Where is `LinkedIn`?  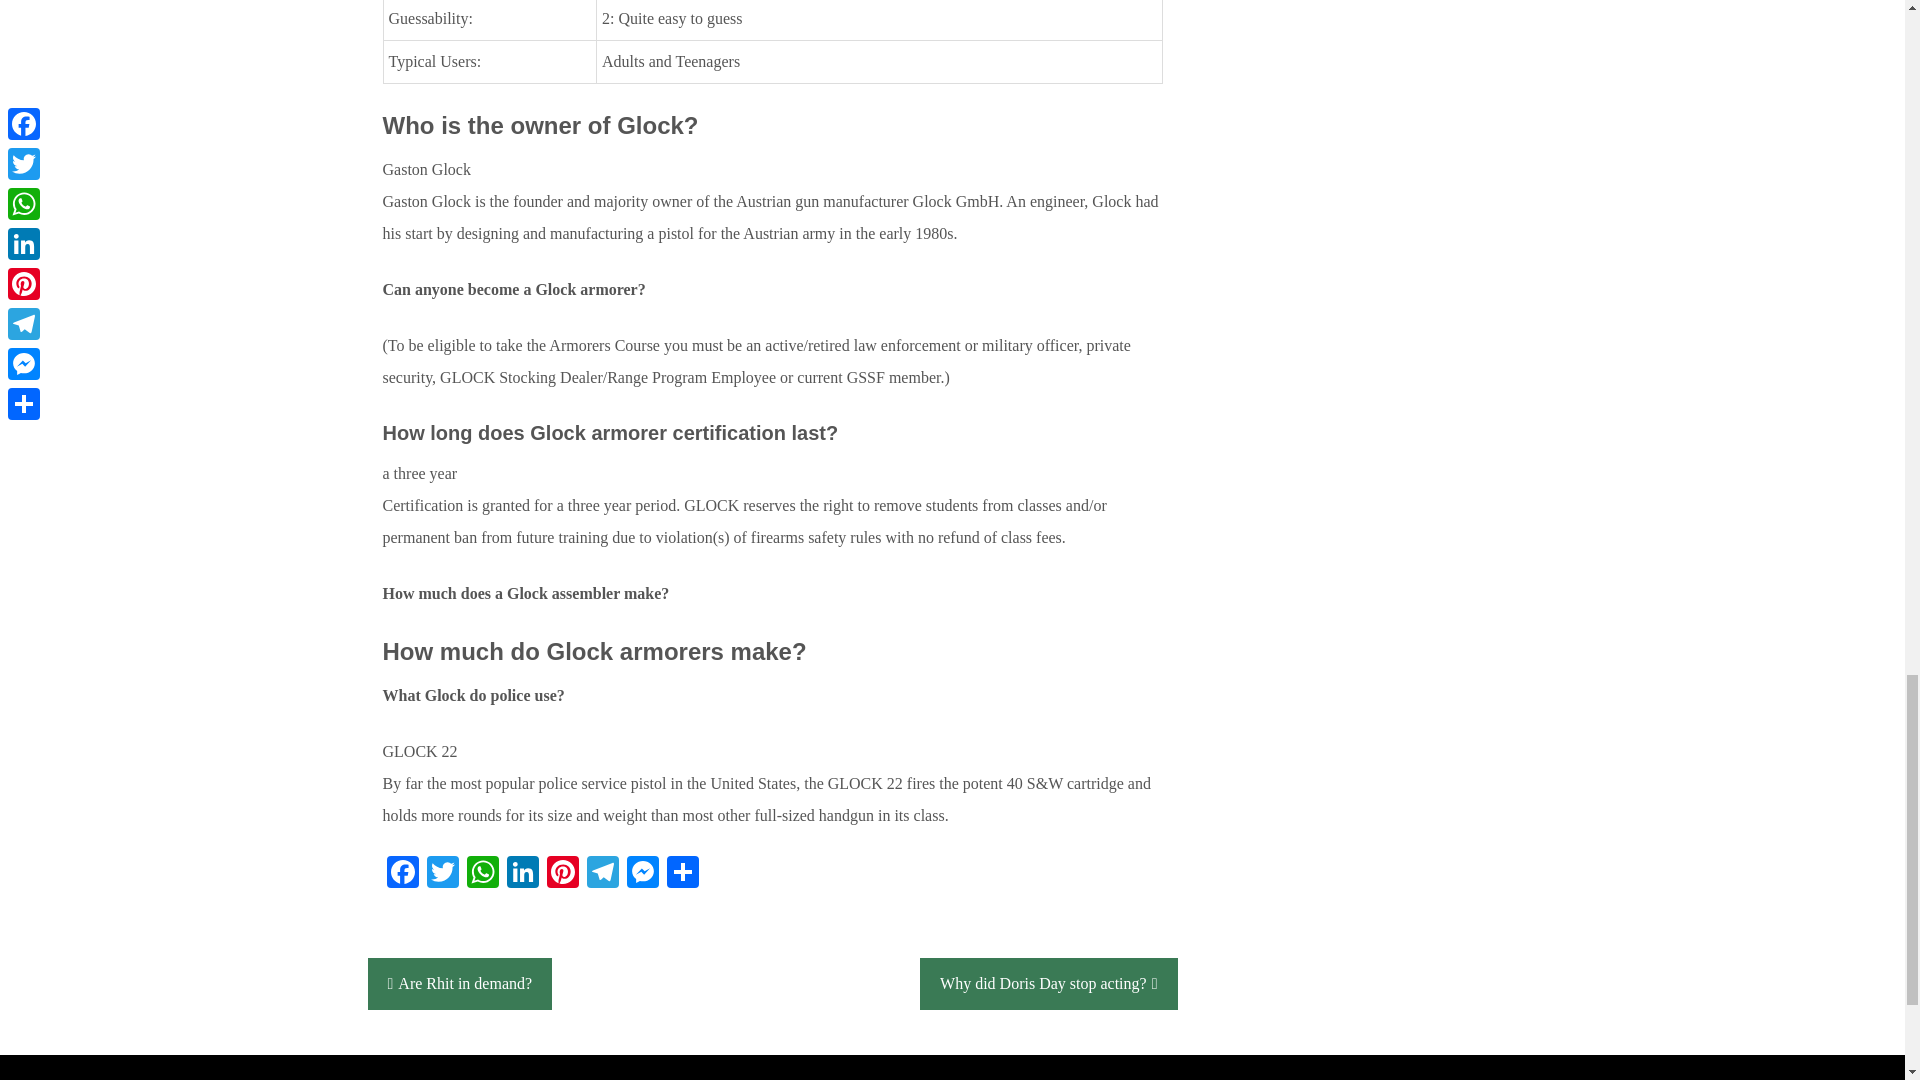 LinkedIn is located at coordinates (521, 874).